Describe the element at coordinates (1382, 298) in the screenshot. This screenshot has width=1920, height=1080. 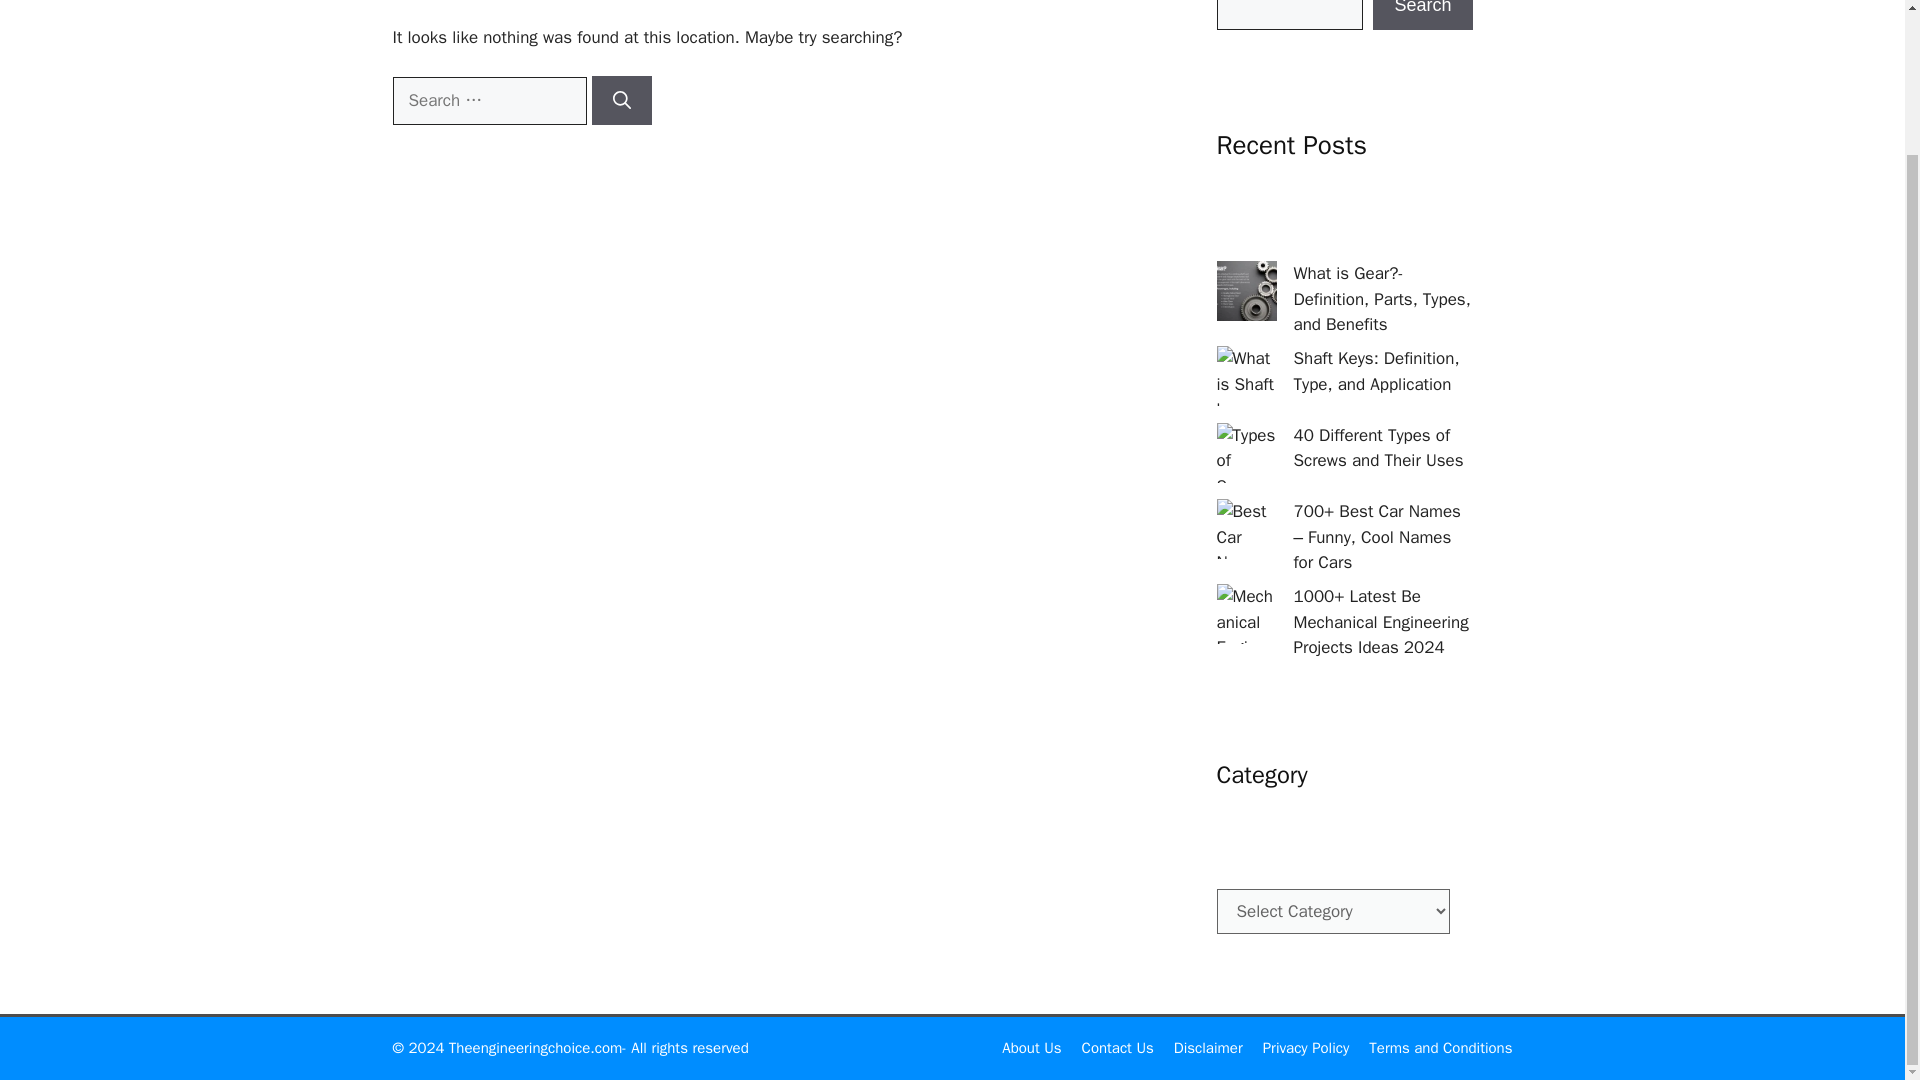
I see `What is Gear?- Definition, Parts, Types, and Benefits` at that location.